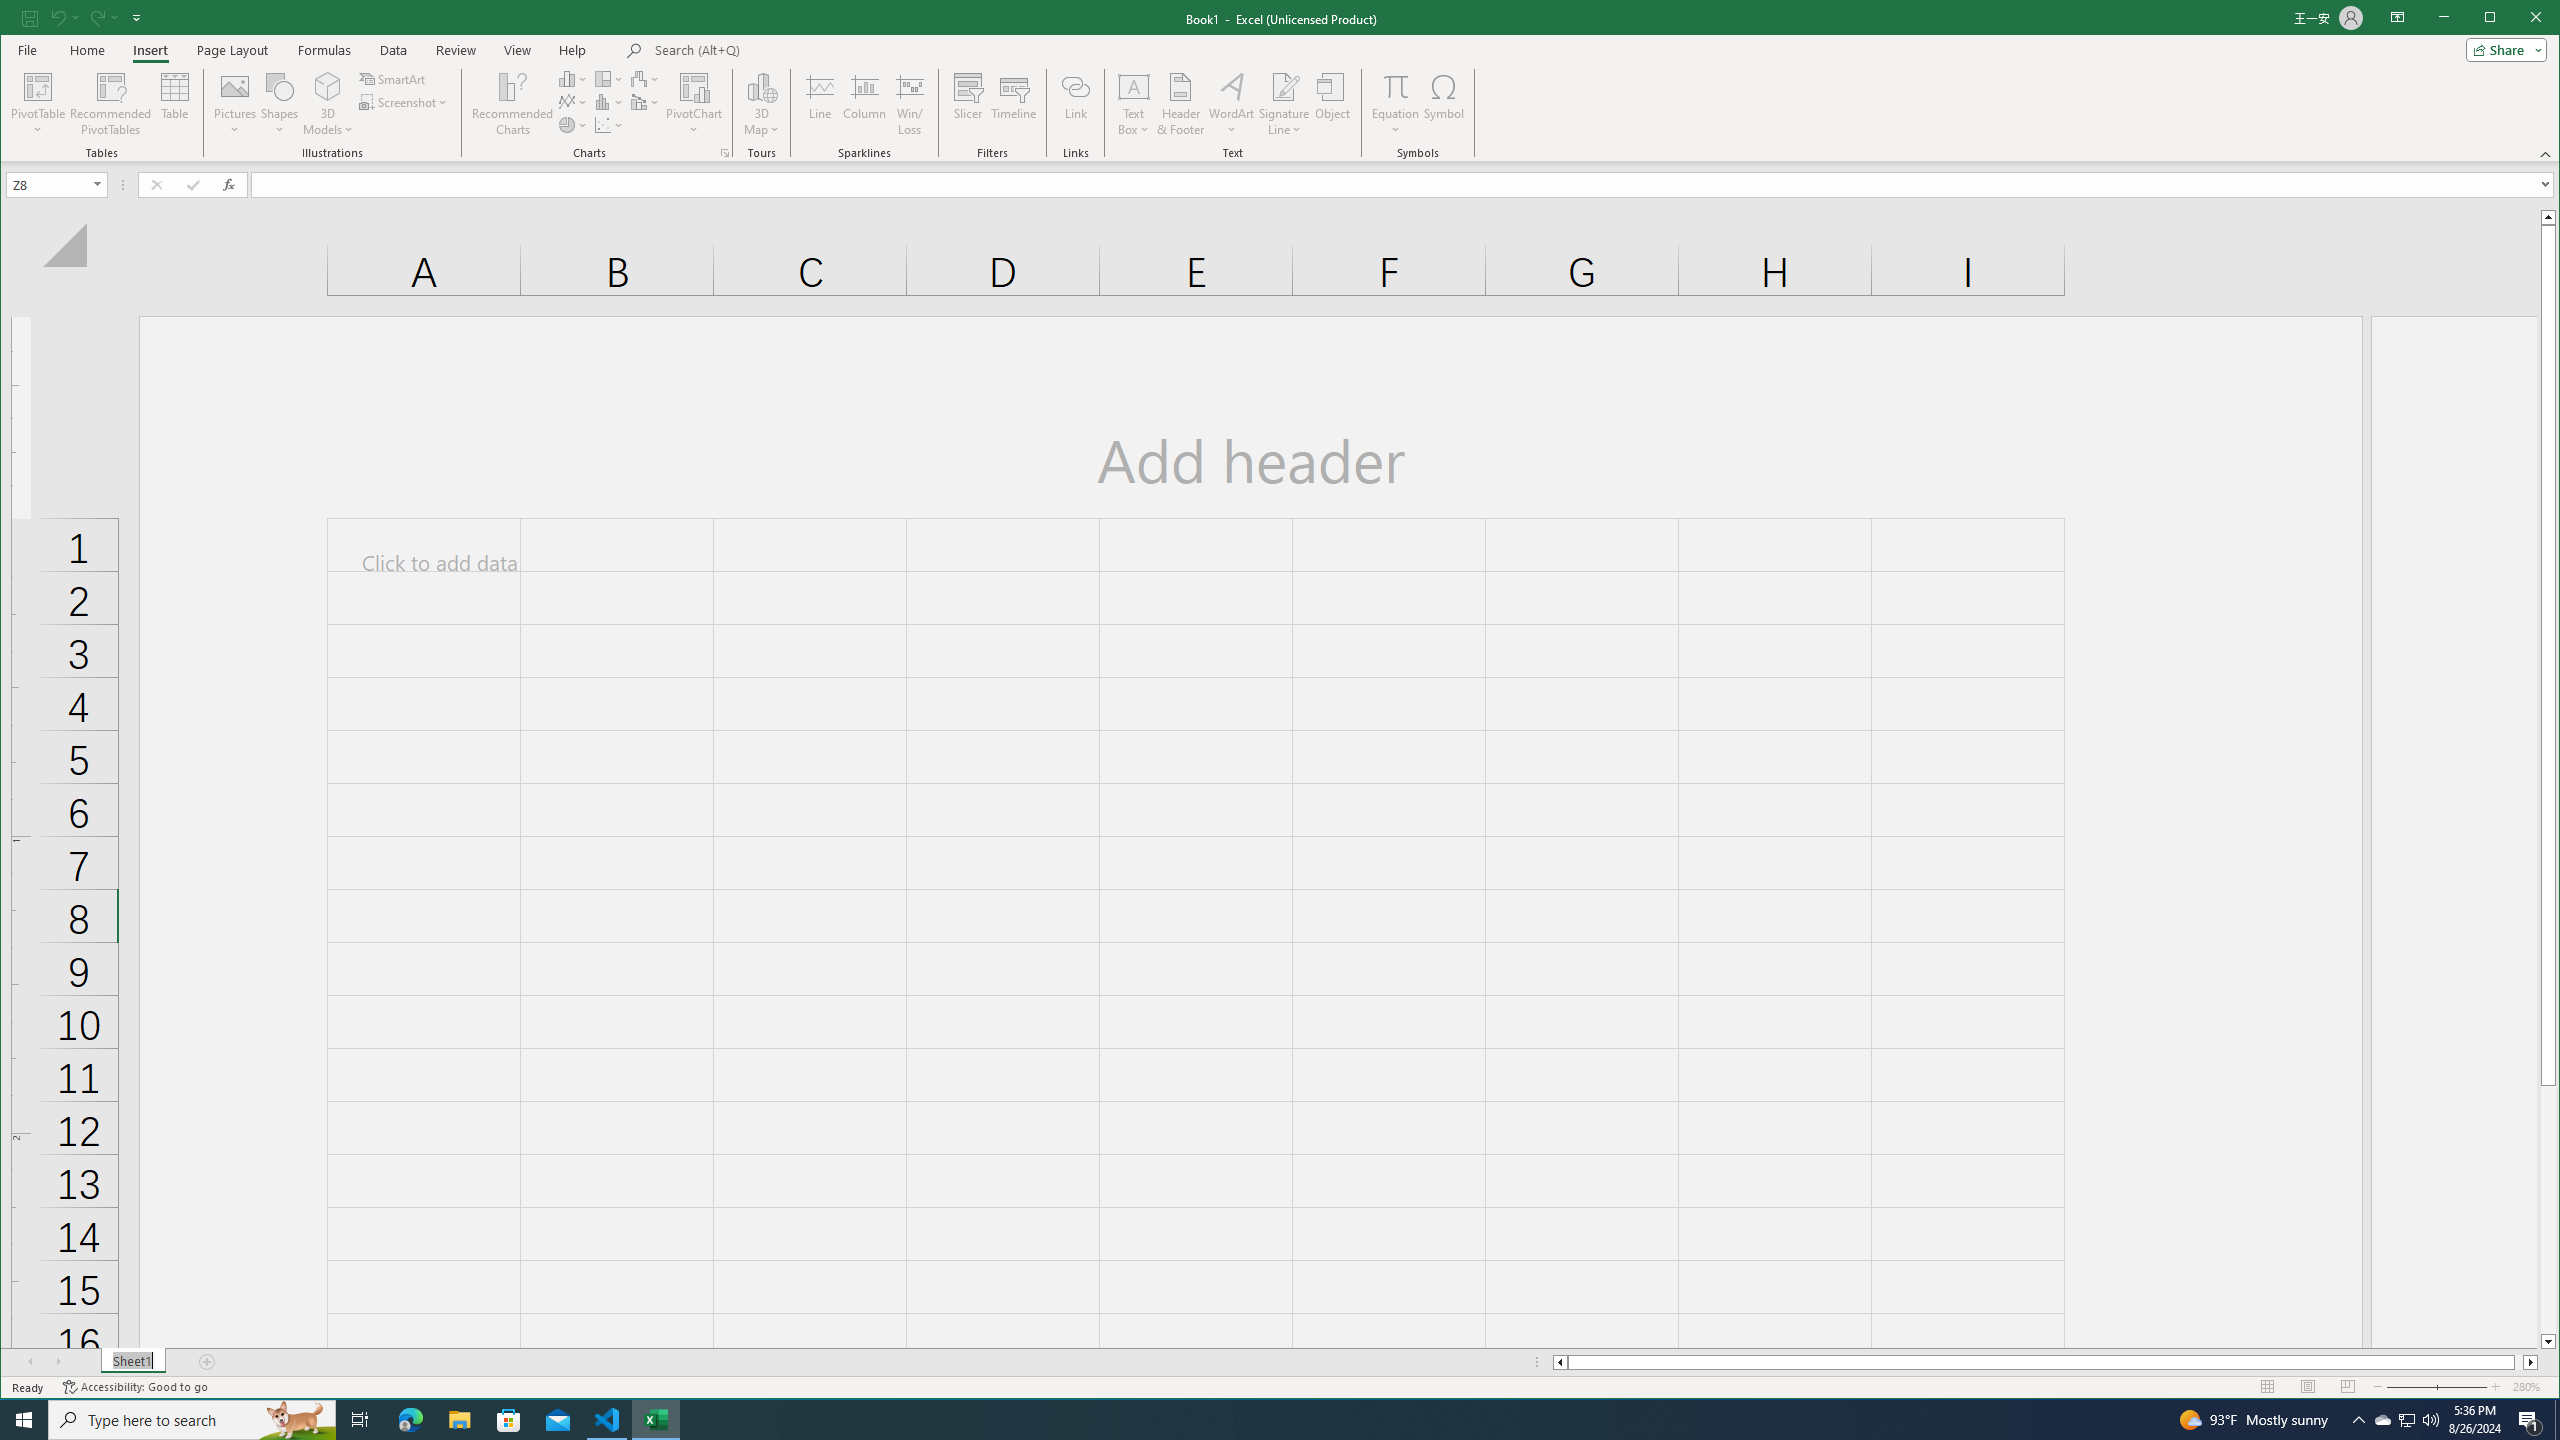 This screenshot has height=1440, width=2560. Describe the element at coordinates (235, 104) in the screenshot. I see `Pictures` at that location.